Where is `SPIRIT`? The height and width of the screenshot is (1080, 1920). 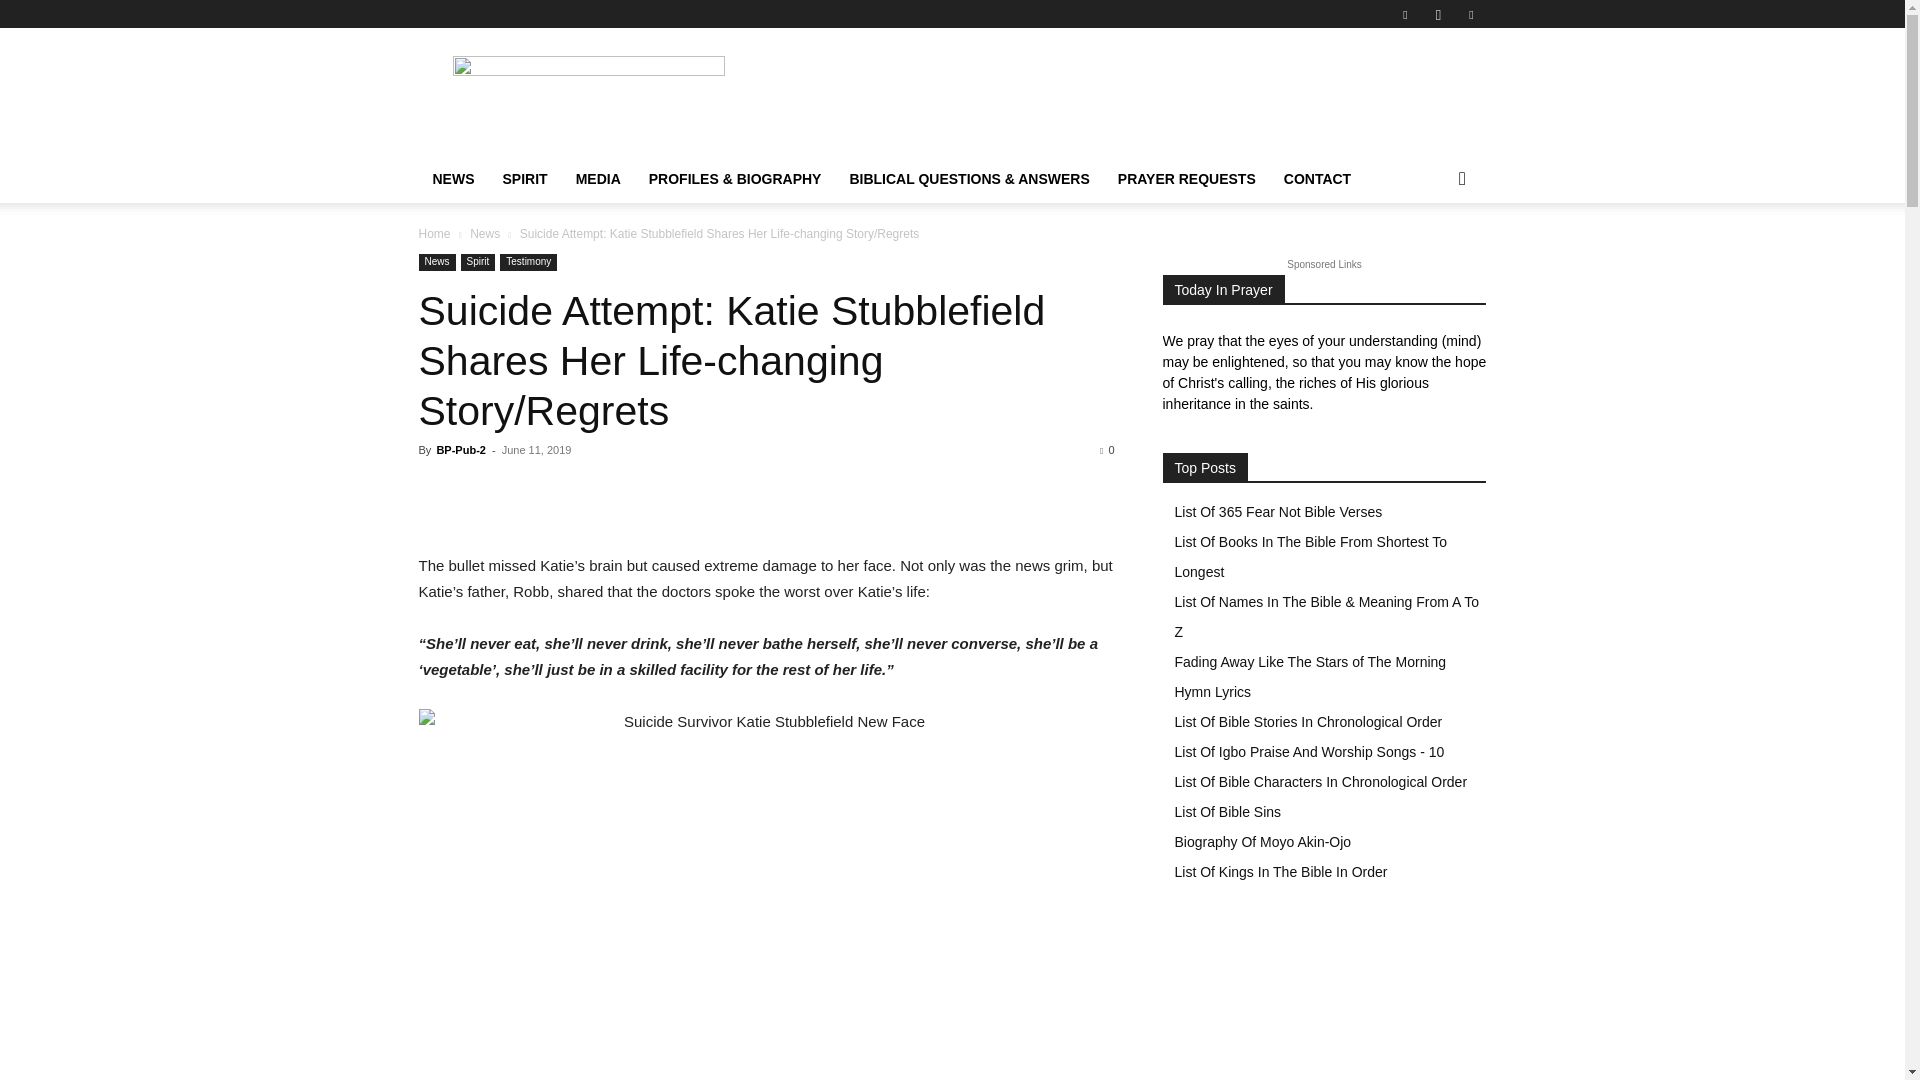 SPIRIT is located at coordinates (524, 179).